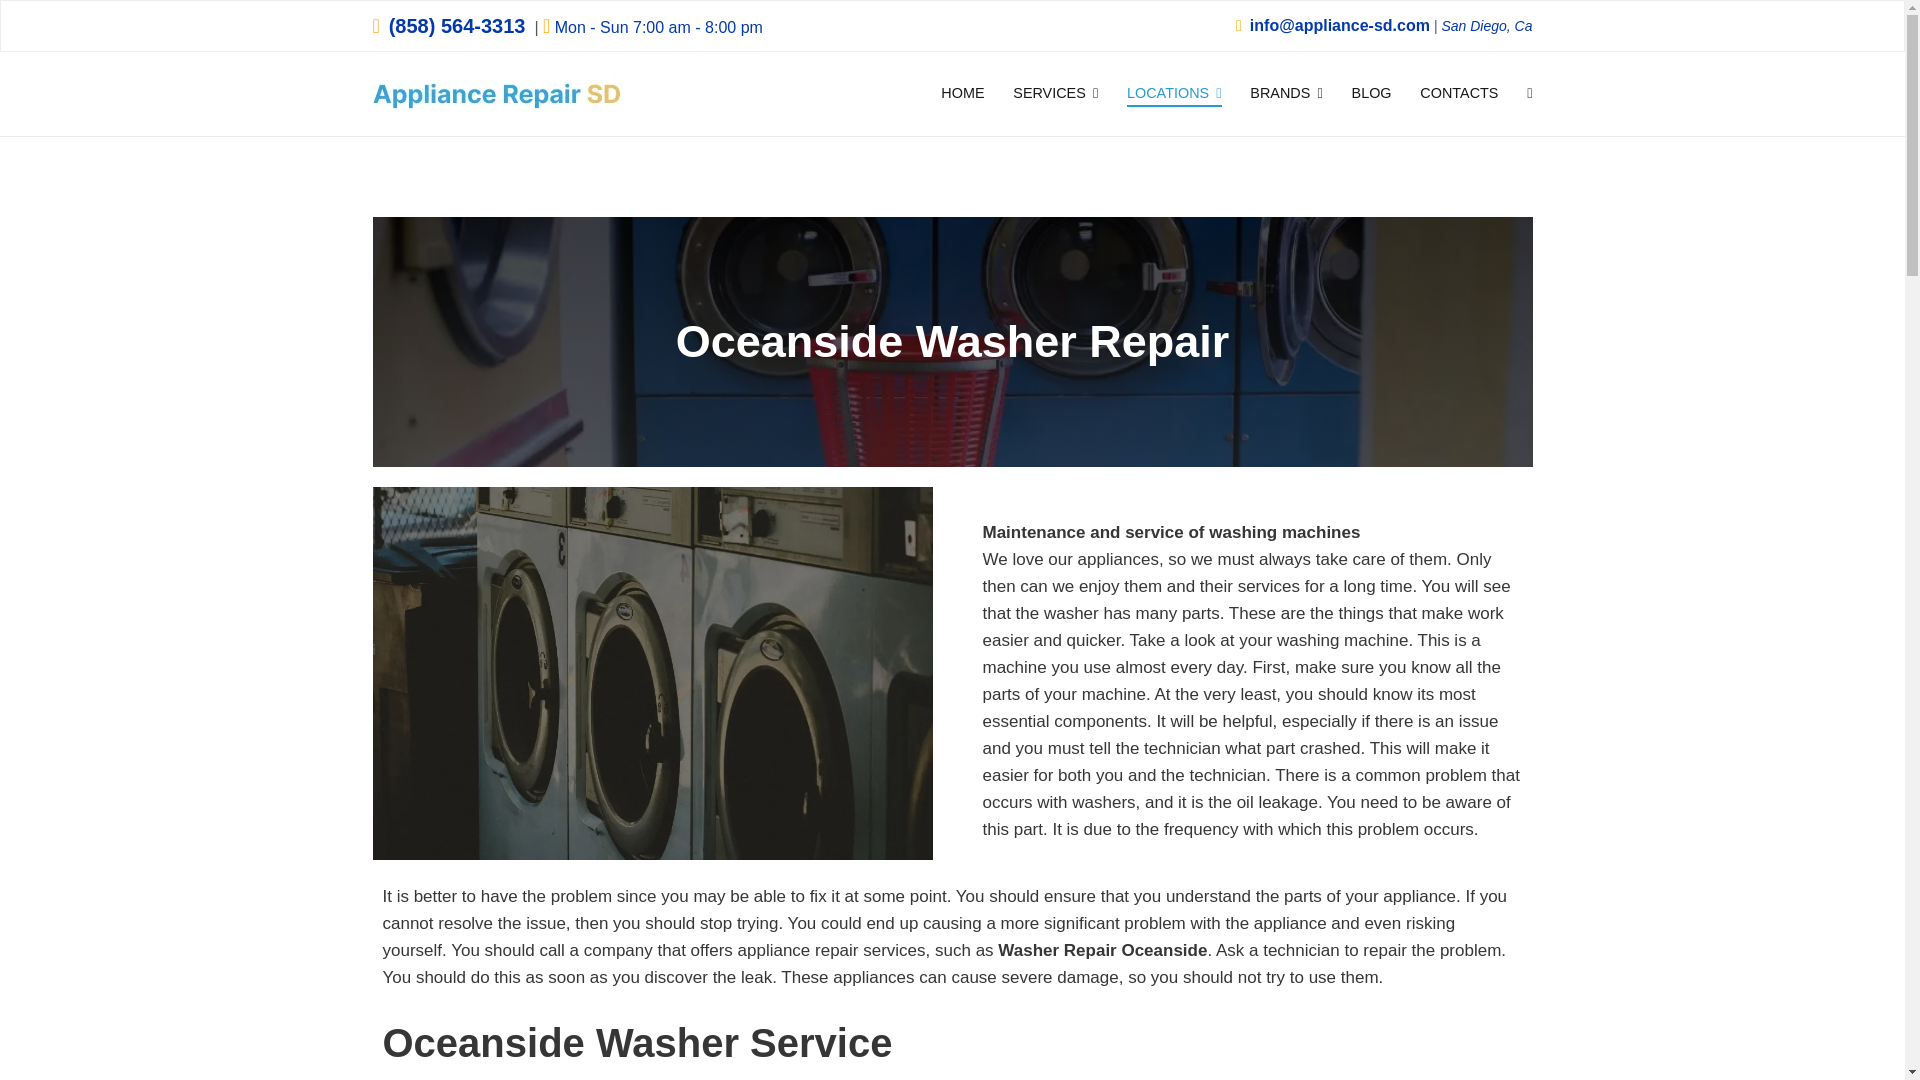 The image size is (1920, 1080). I want to click on HOME, so click(962, 94).